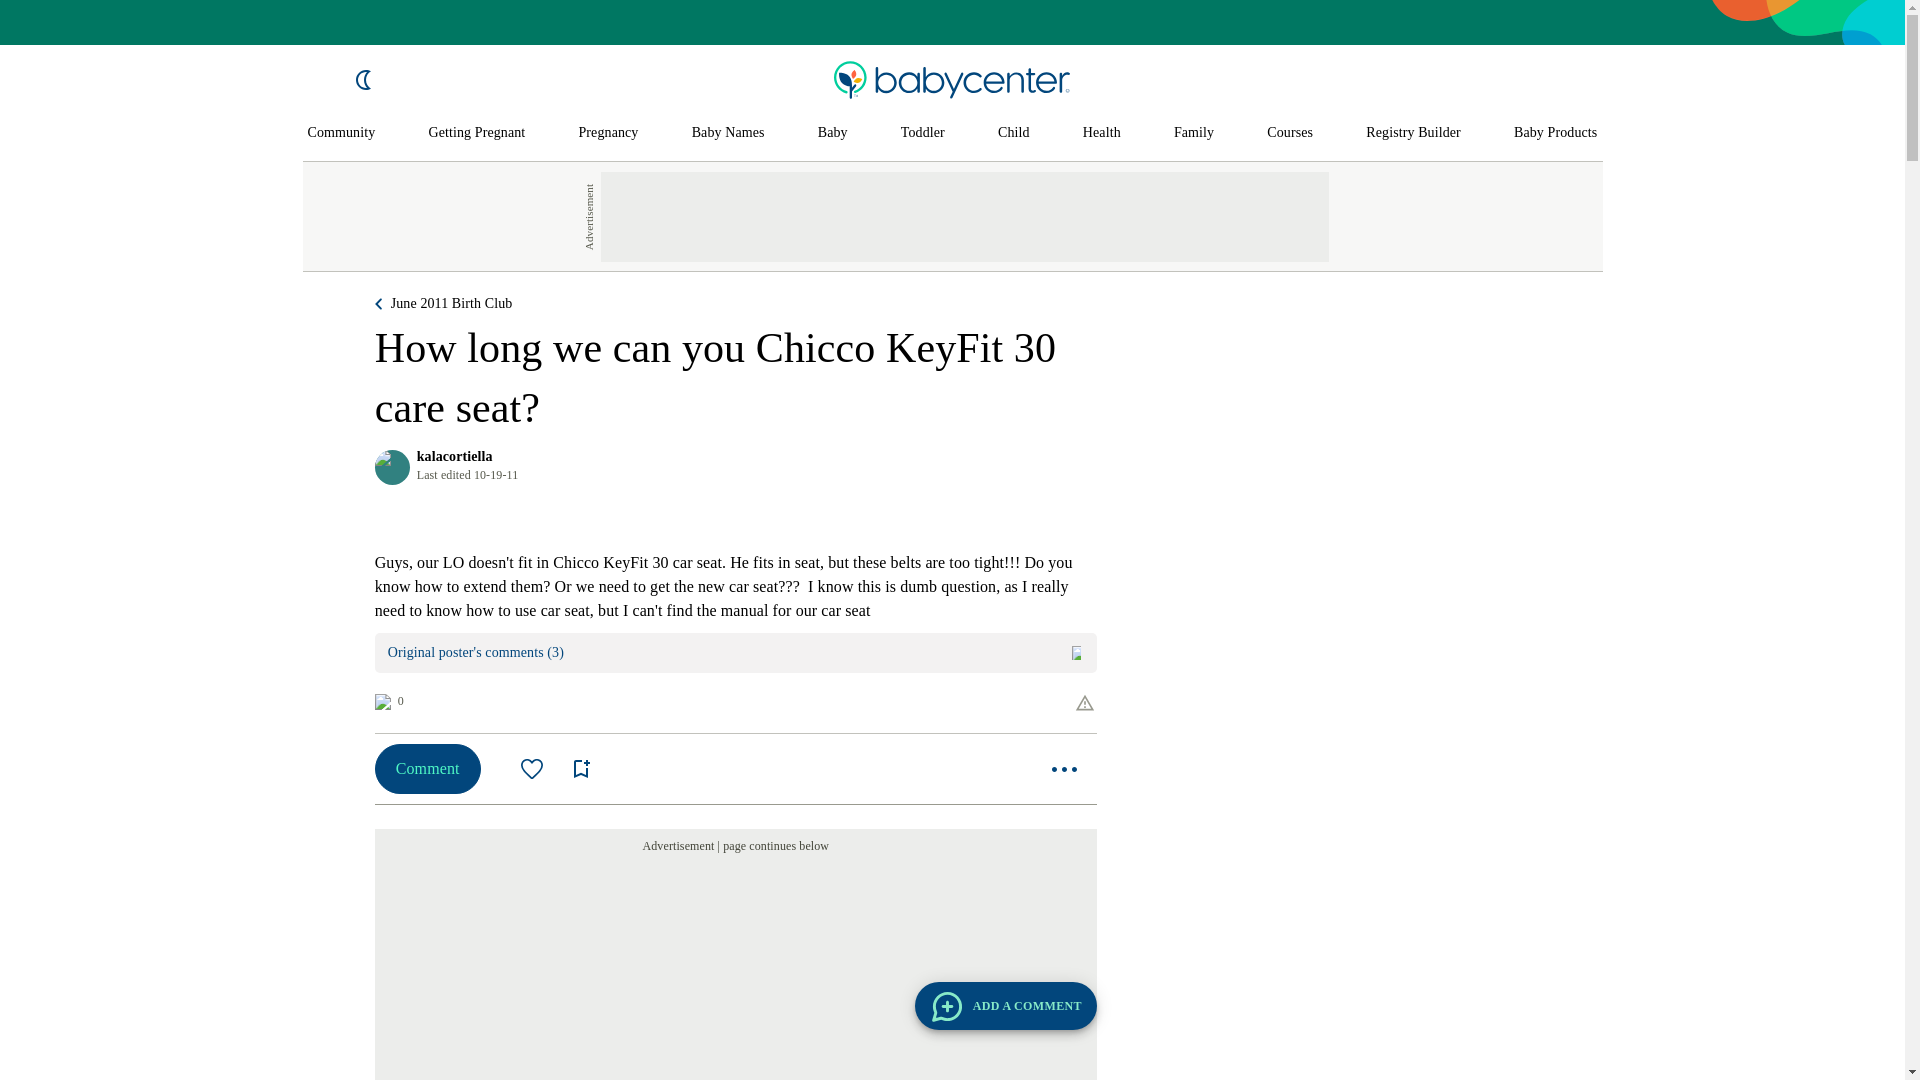 The height and width of the screenshot is (1080, 1920). What do you see at coordinates (476, 133) in the screenshot?
I see `Getting Pregnant` at bounding box center [476, 133].